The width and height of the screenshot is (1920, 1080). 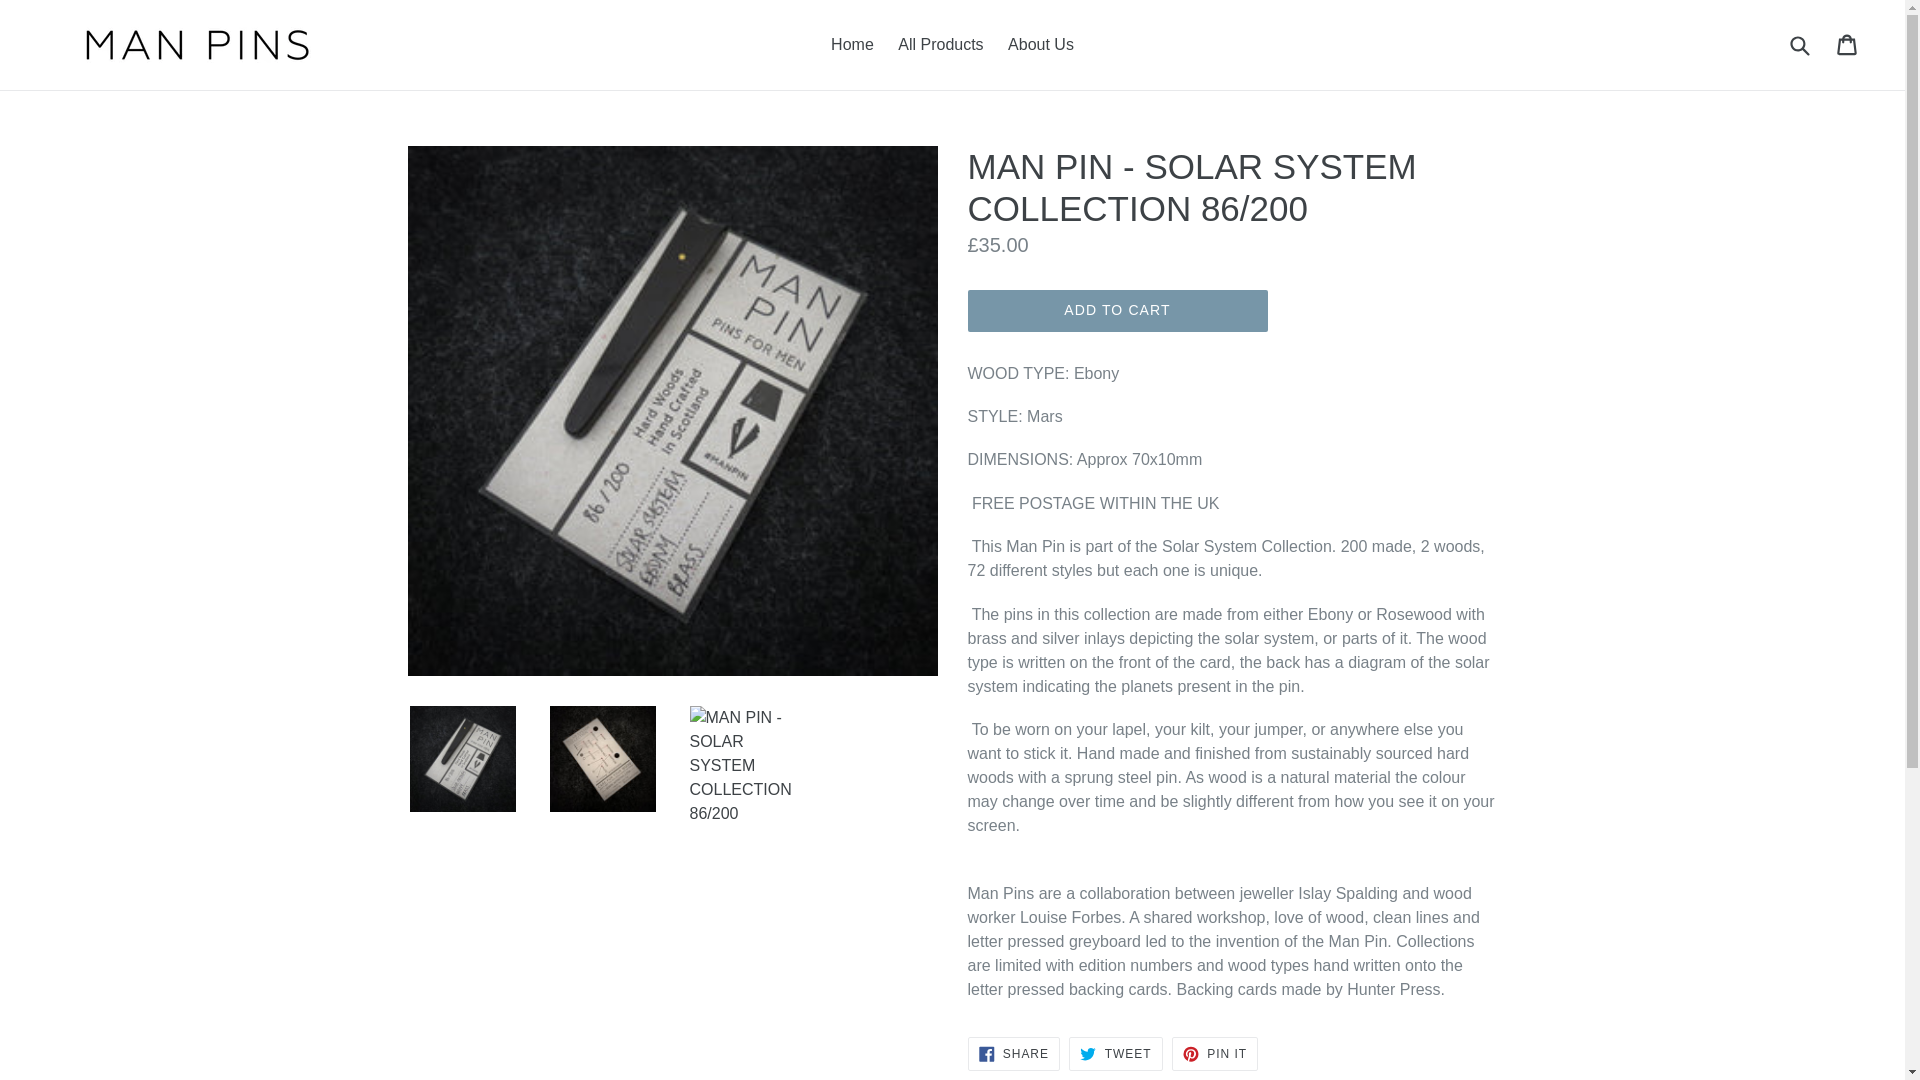 What do you see at coordinates (1041, 45) in the screenshot?
I see `About Us` at bounding box center [1041, 45].